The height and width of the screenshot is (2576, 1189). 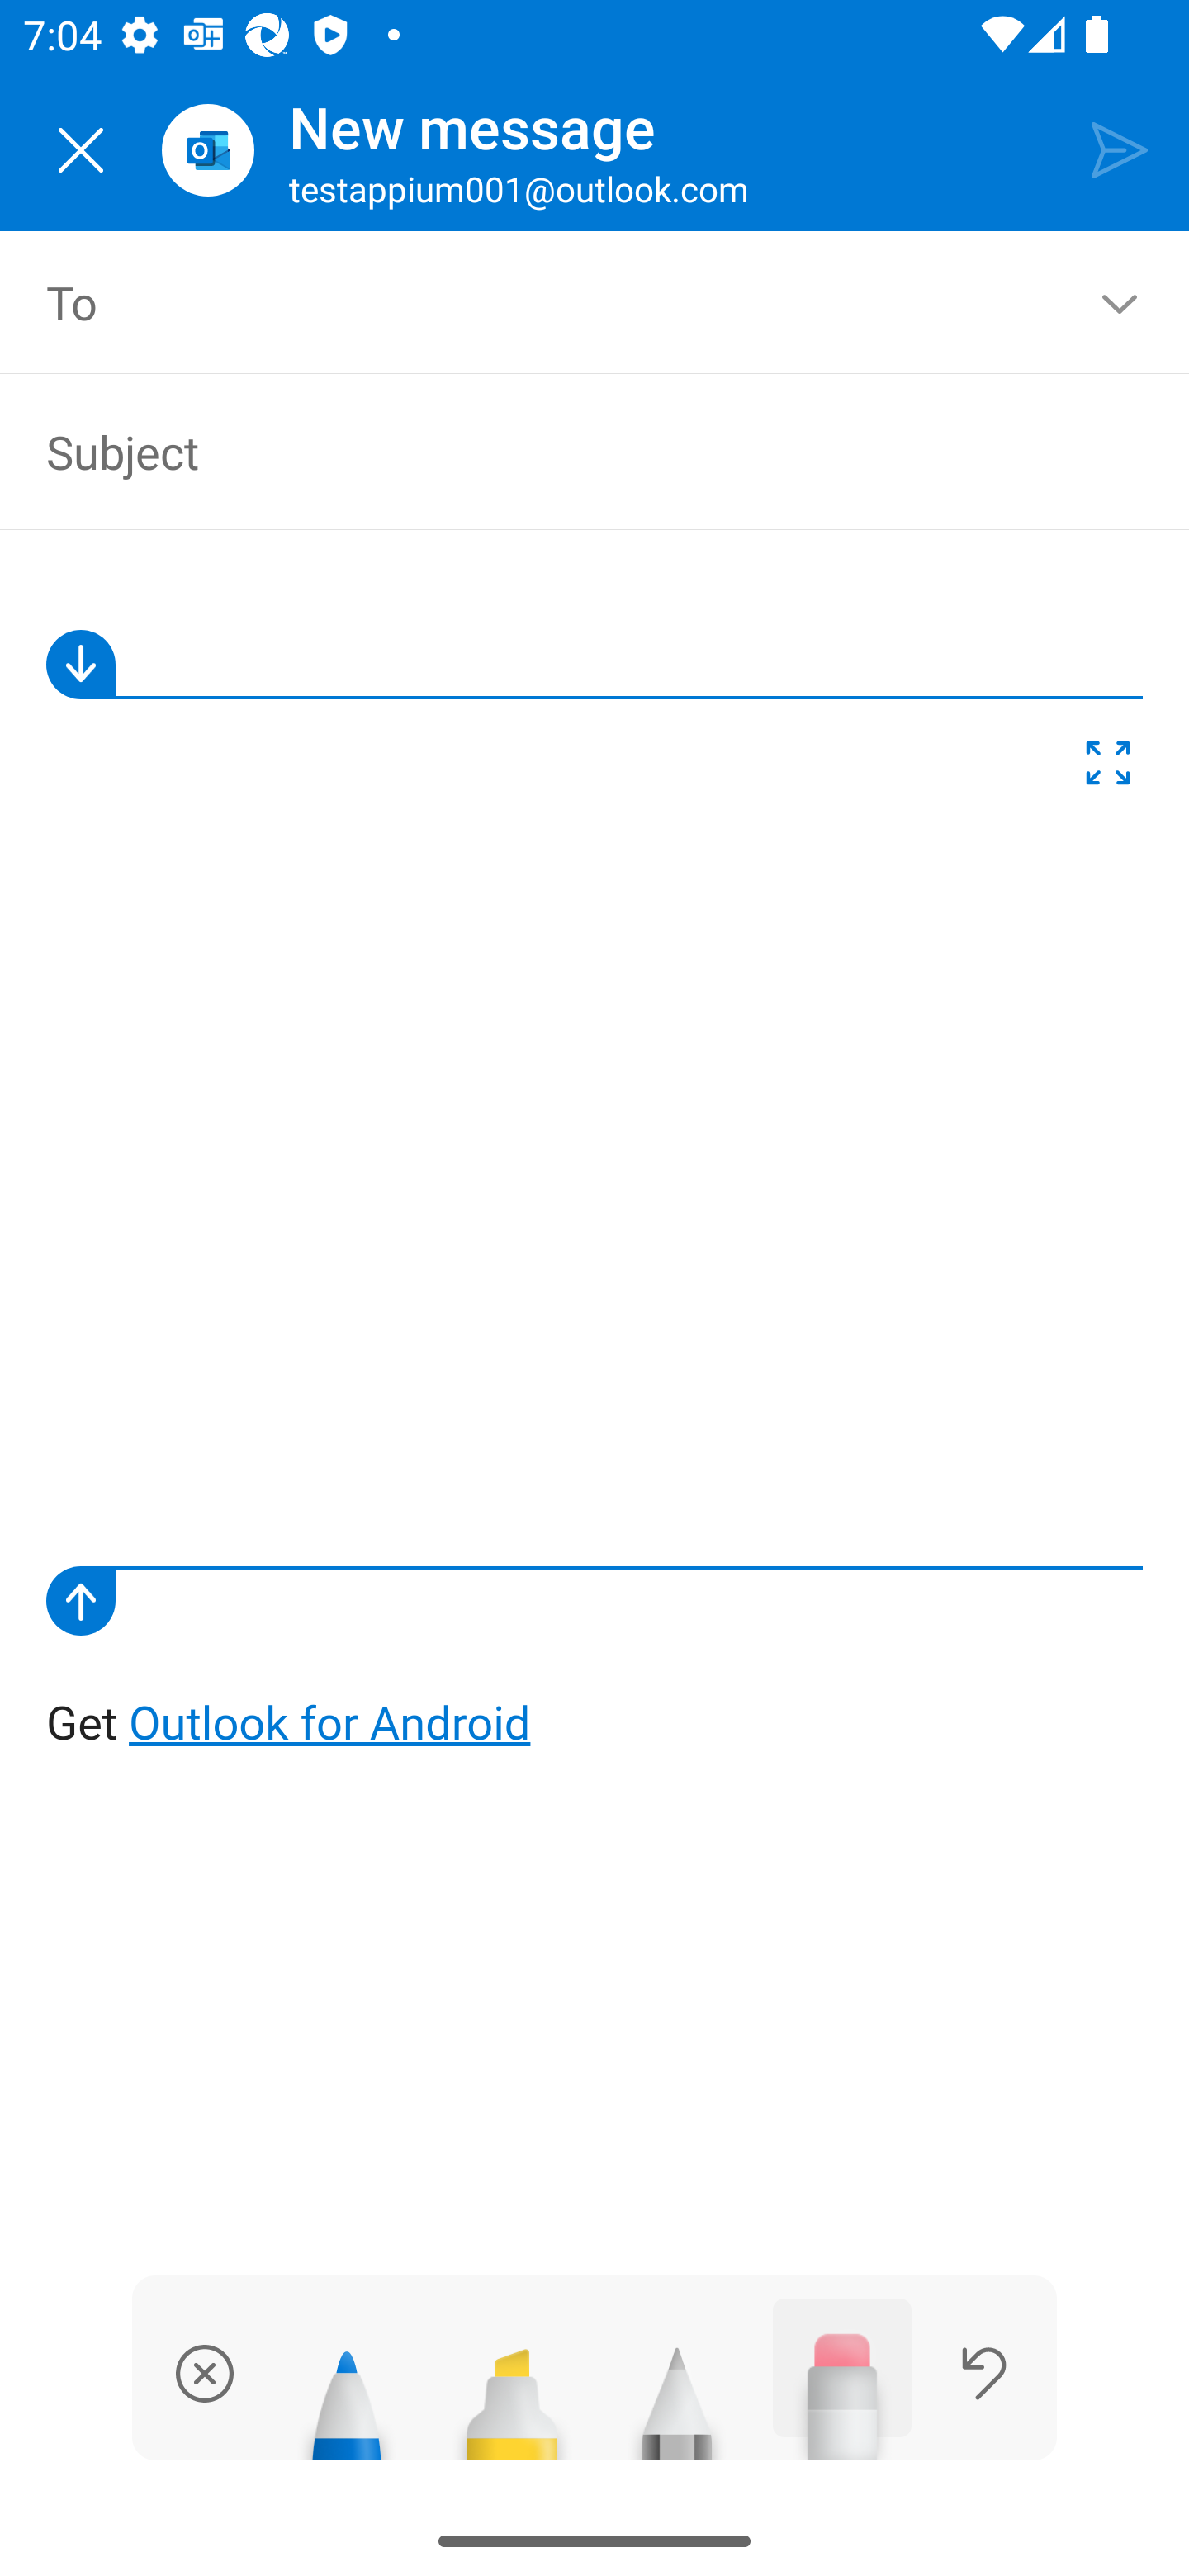 I want to click on Highlighter tool, so click(x=512, y=2391).